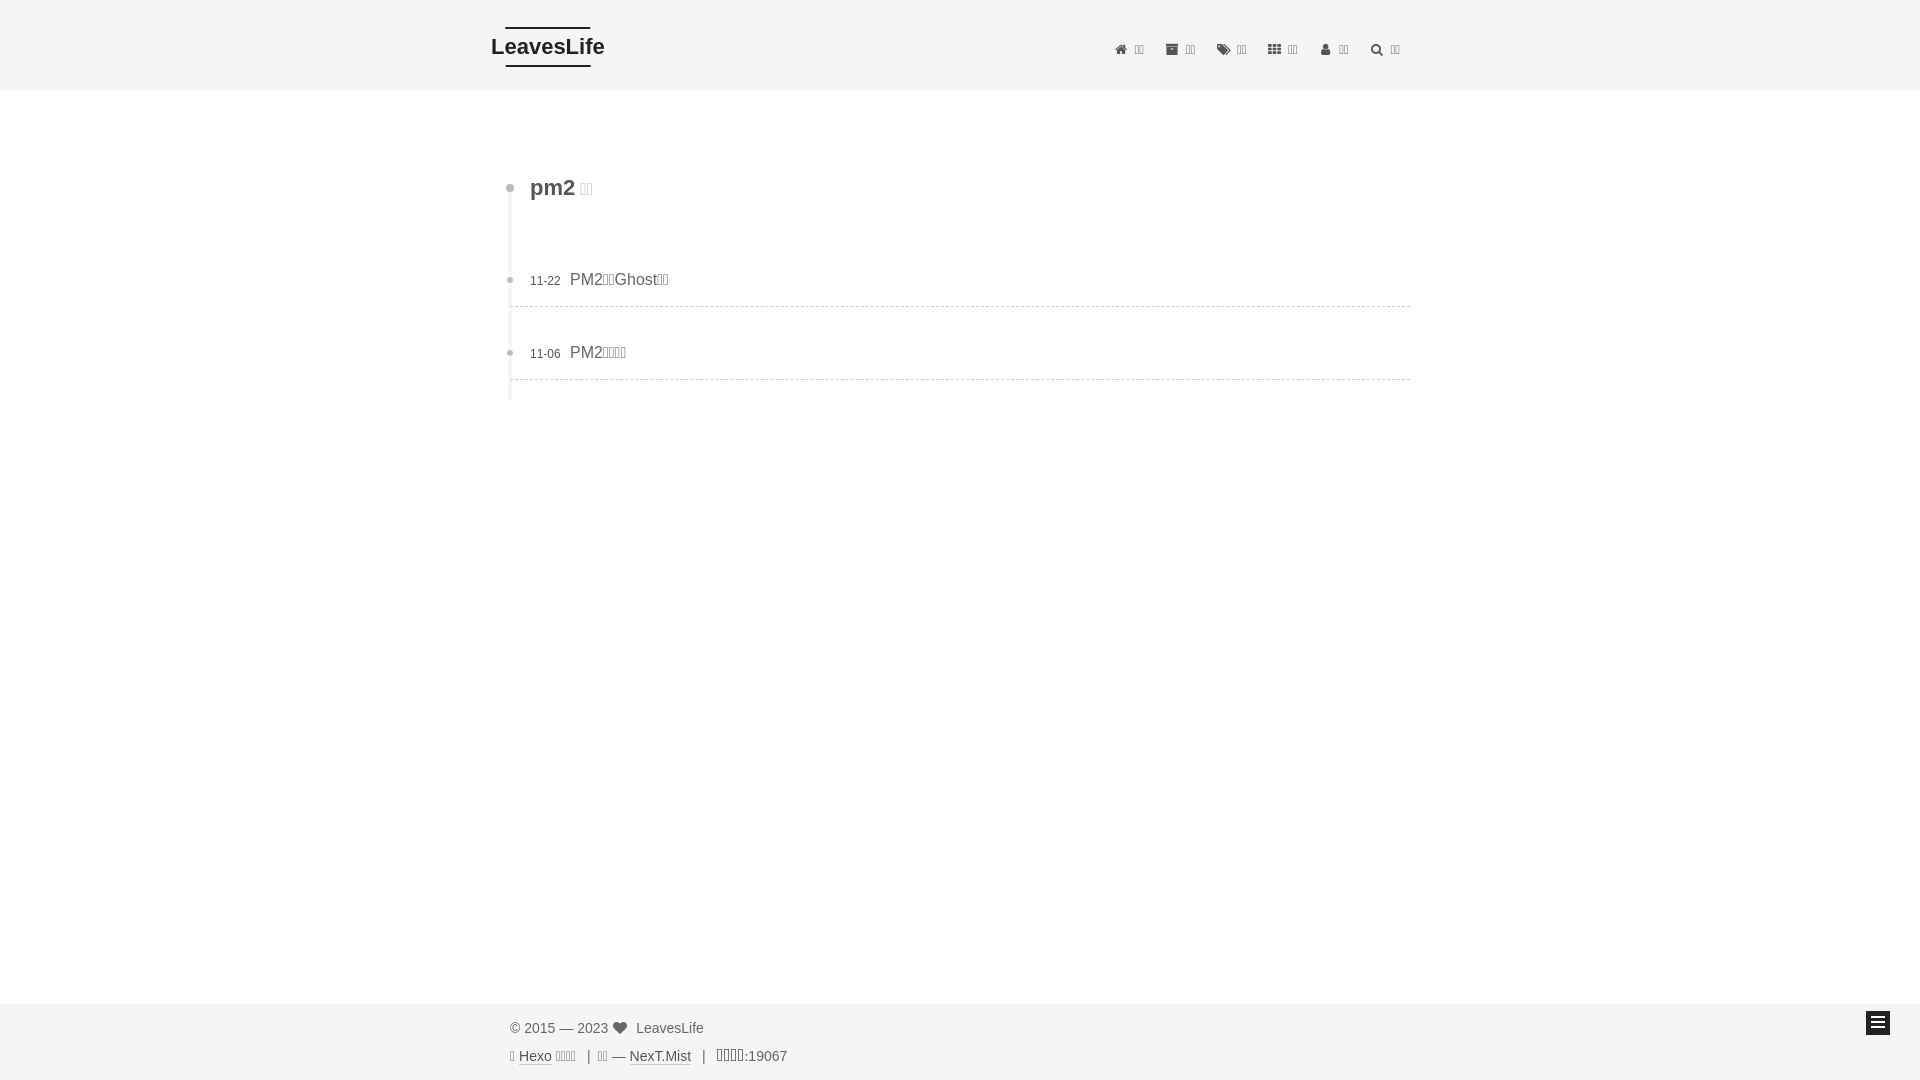  I want to click on Hexo, so click(536, 1056).